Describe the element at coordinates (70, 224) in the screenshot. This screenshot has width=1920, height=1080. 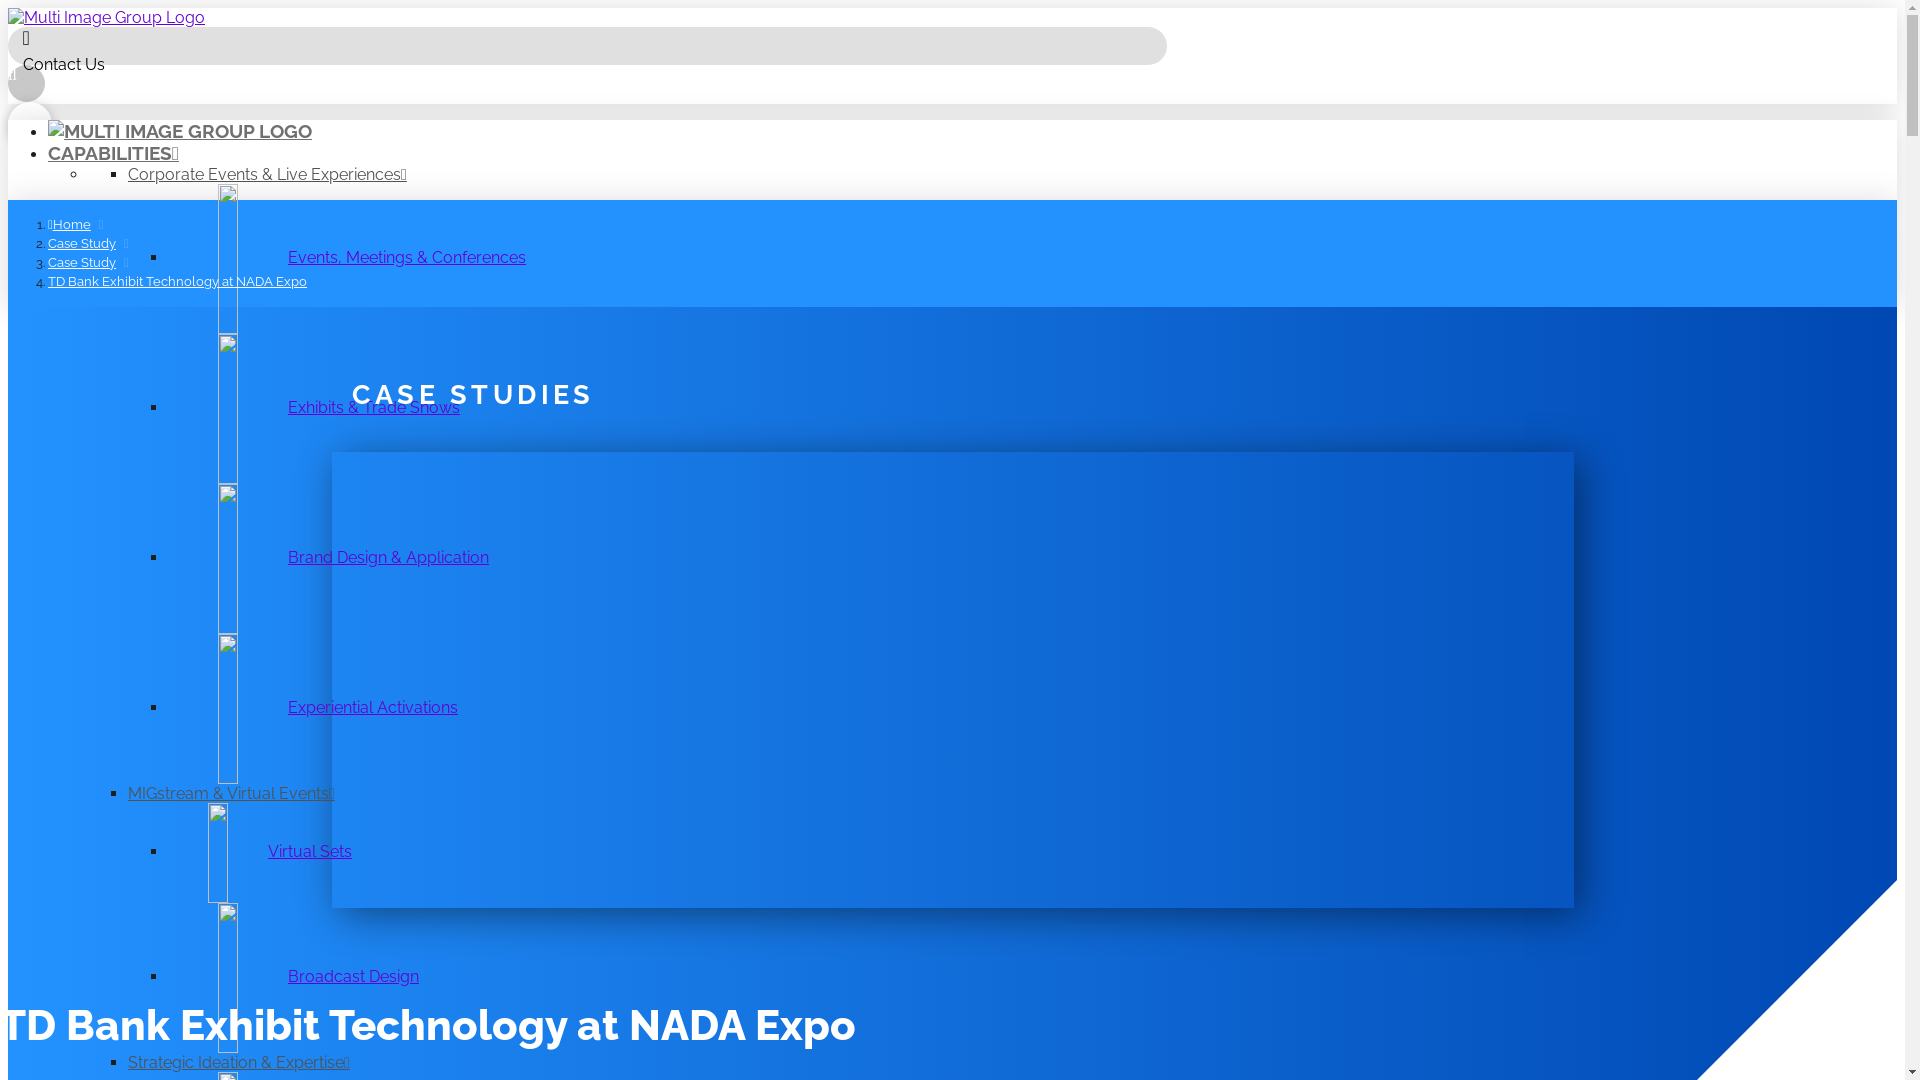
I see `Home` at that location.